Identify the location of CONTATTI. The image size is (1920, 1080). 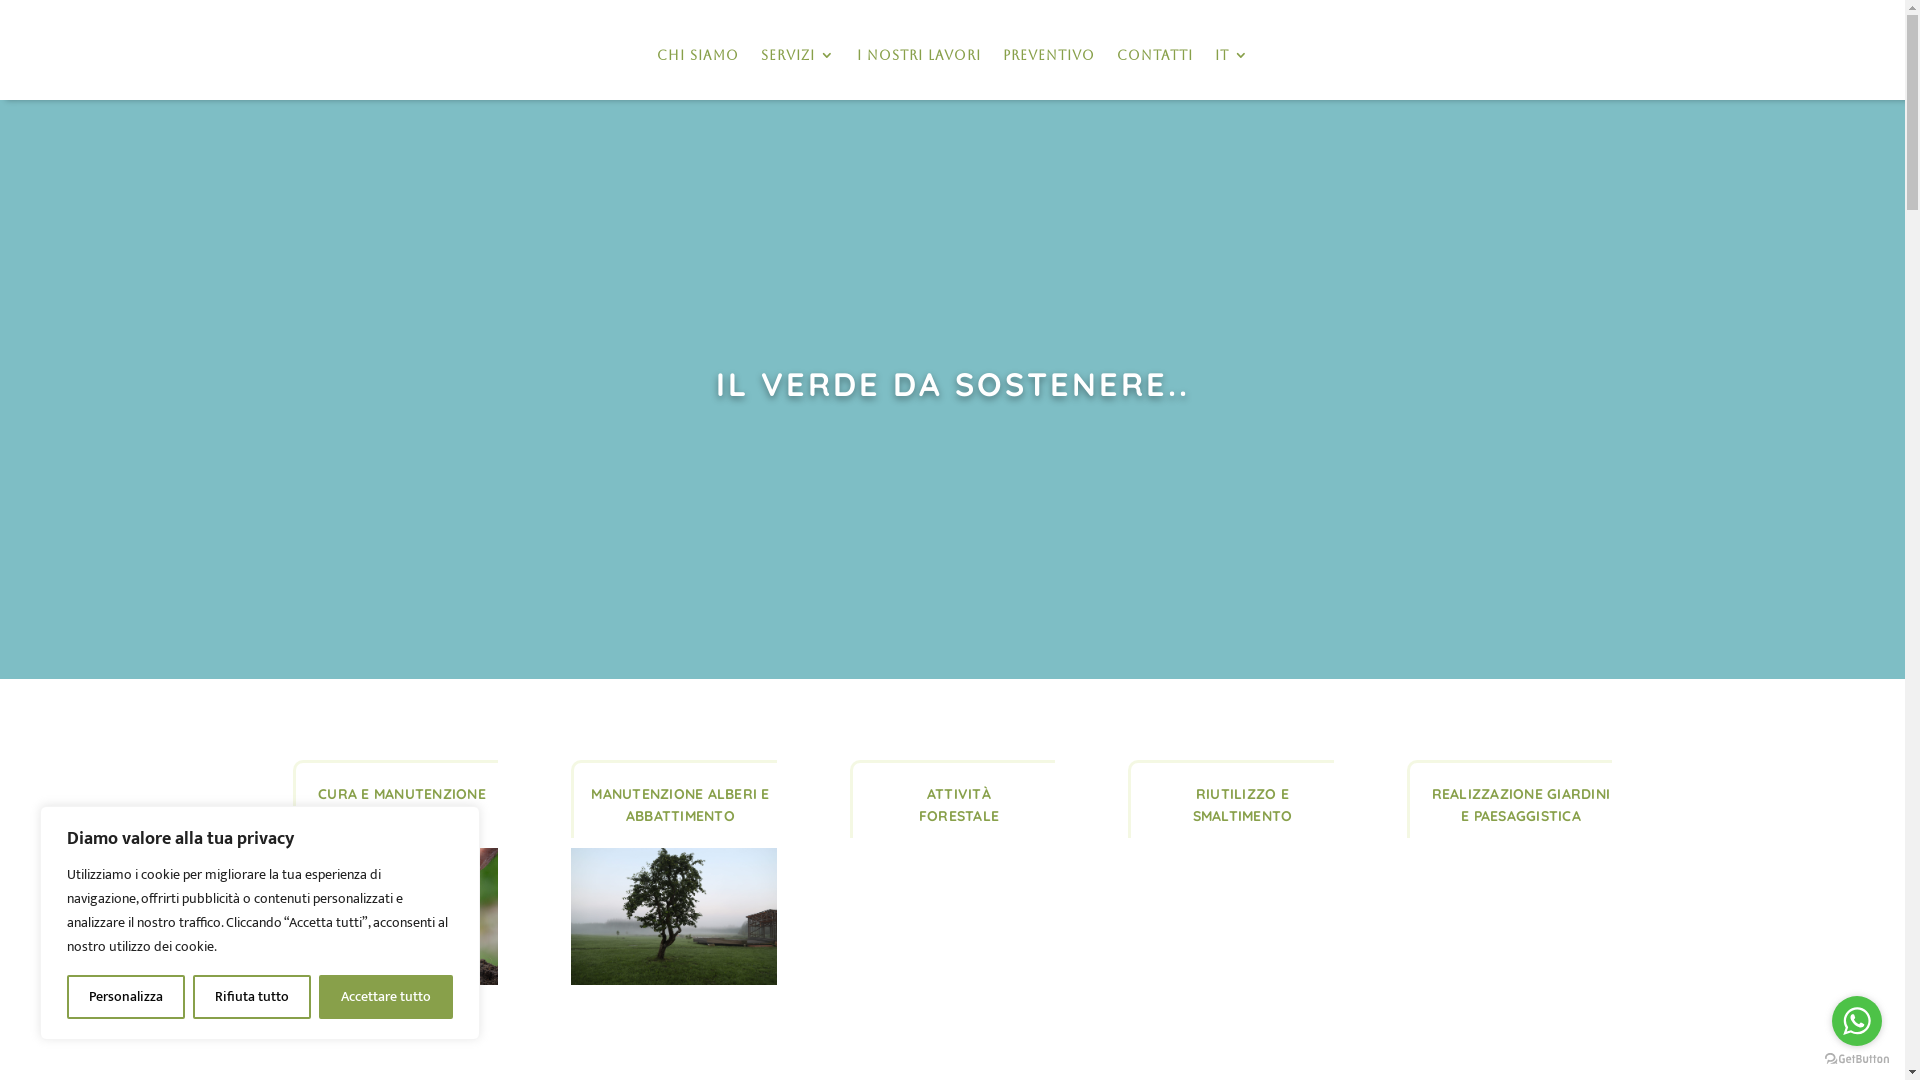
(1154, 56).